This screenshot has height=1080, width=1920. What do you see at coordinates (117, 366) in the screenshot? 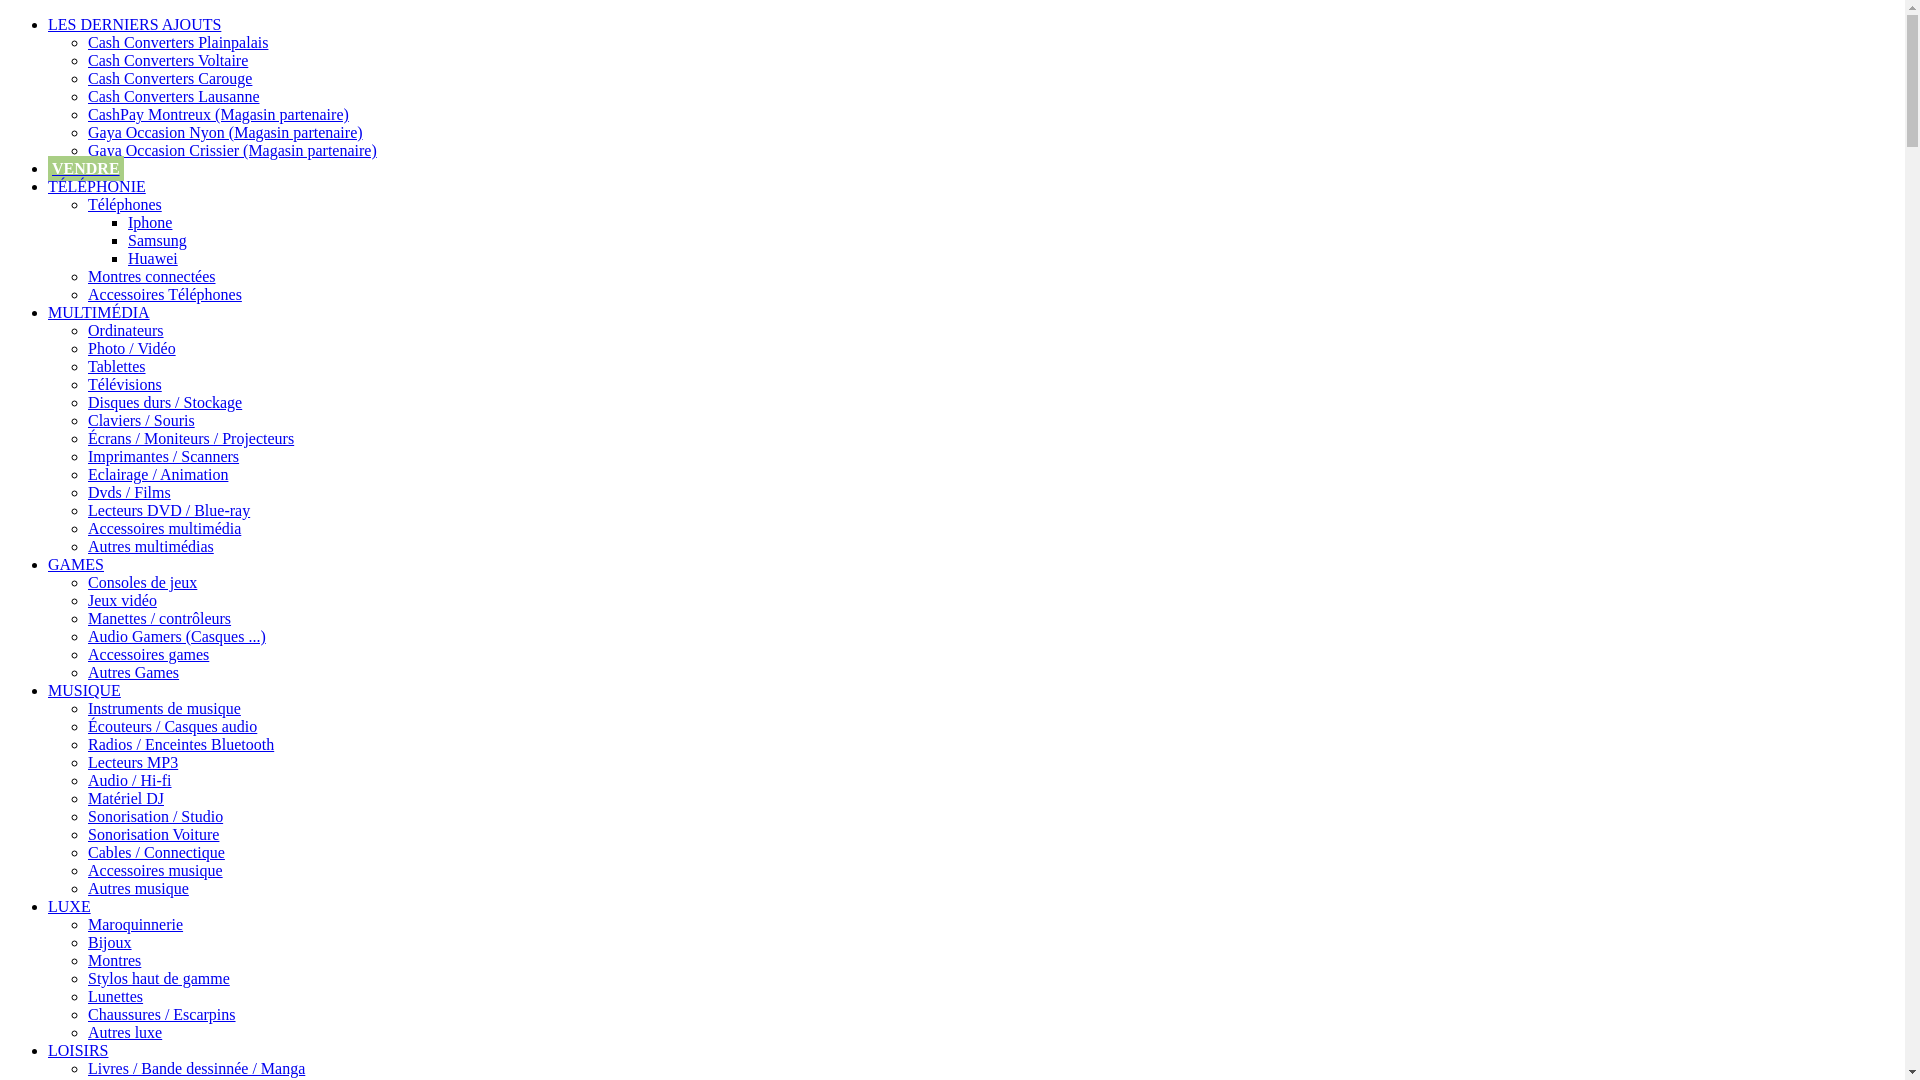
I see `Tablettes` at bounding box center [117, 366].